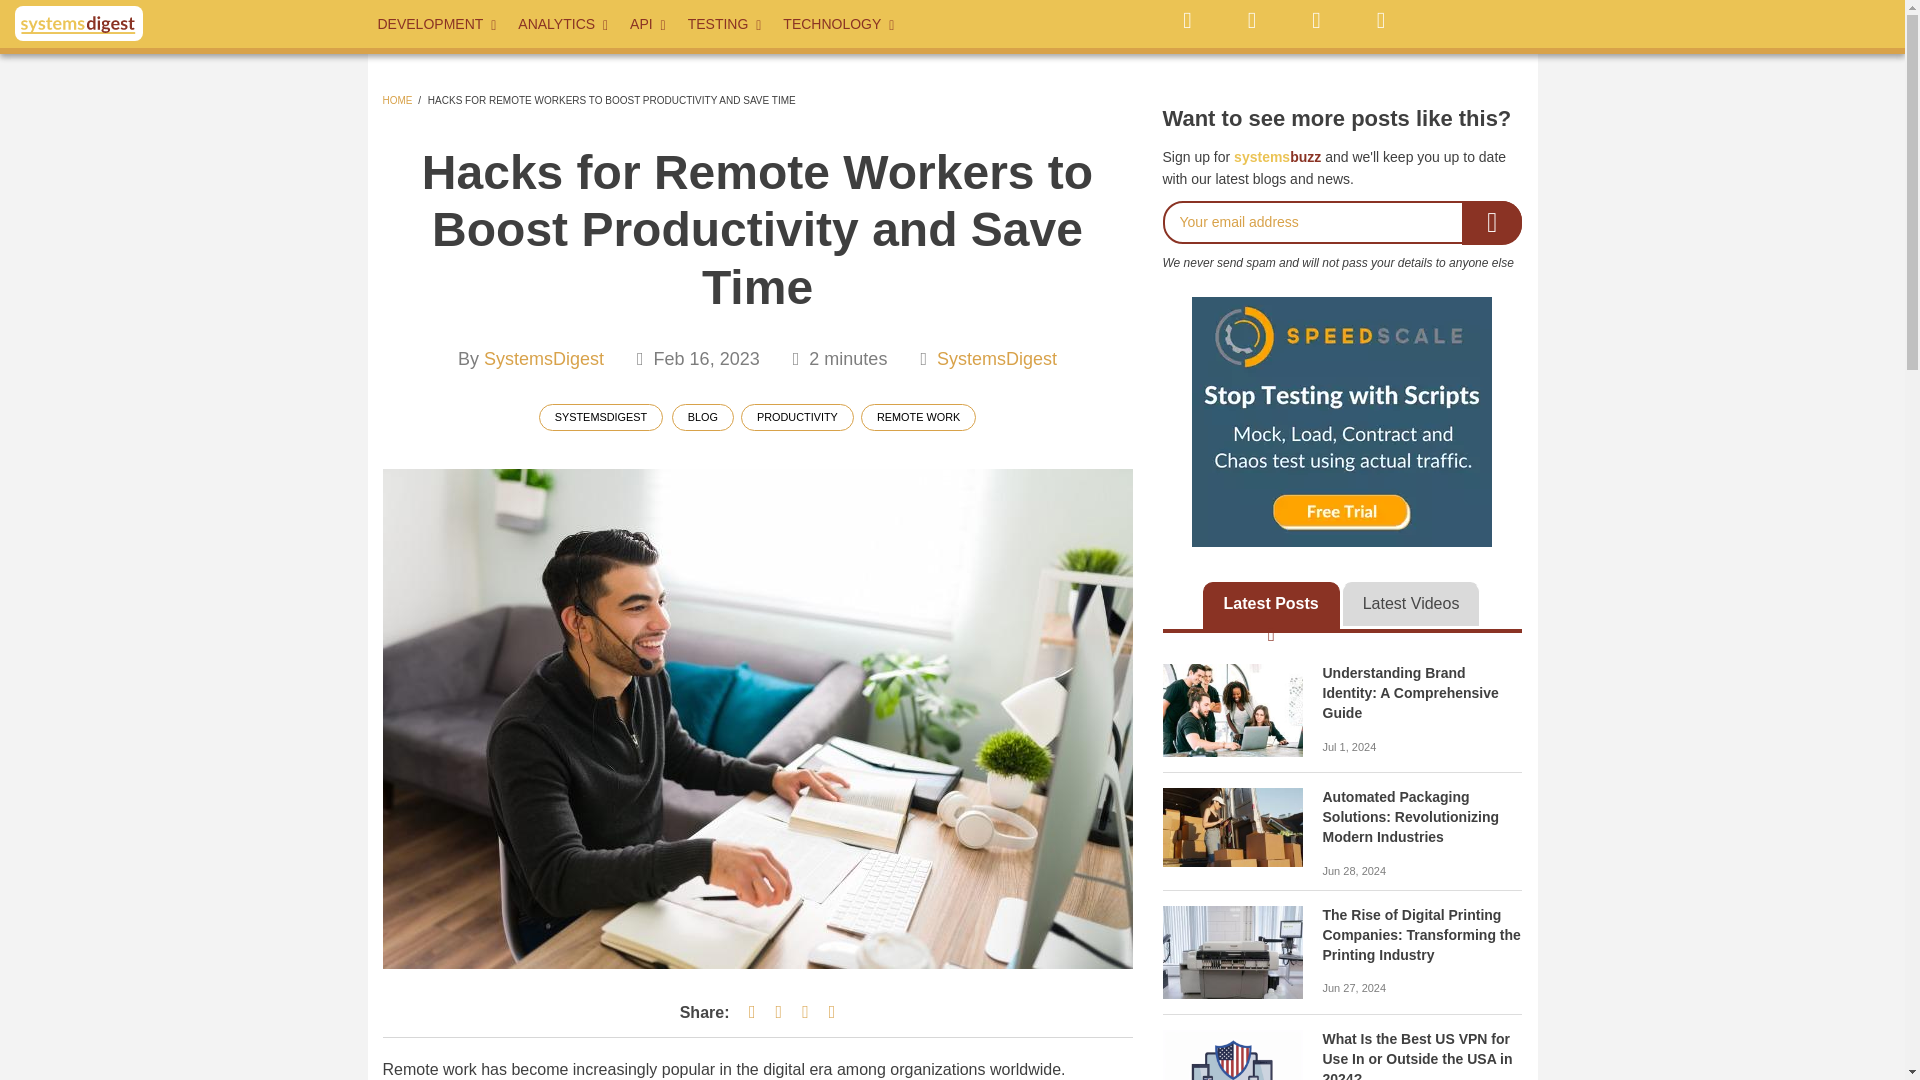 The height and width of the screenshot is (1080, 1920). Describe the element at coordinates (1315, 20) in the screenshot. I see `linkedin` at that location.